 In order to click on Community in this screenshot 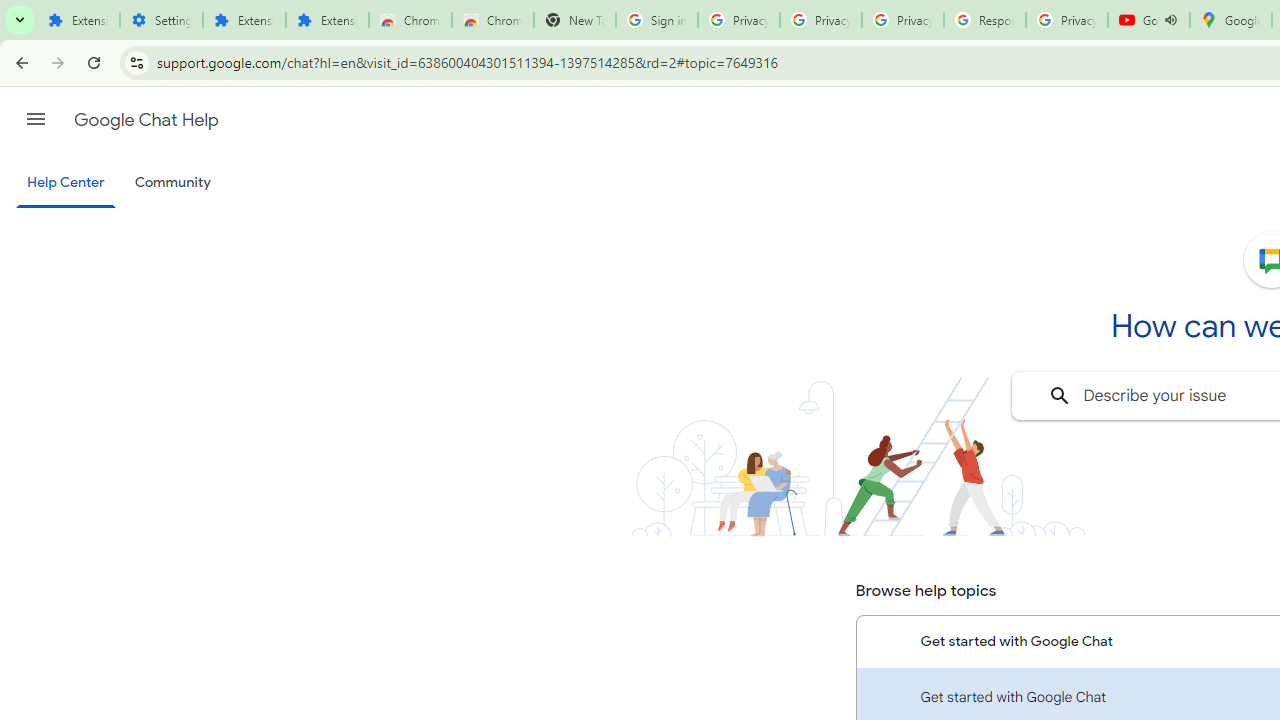, I will do `click(172, 183)`.